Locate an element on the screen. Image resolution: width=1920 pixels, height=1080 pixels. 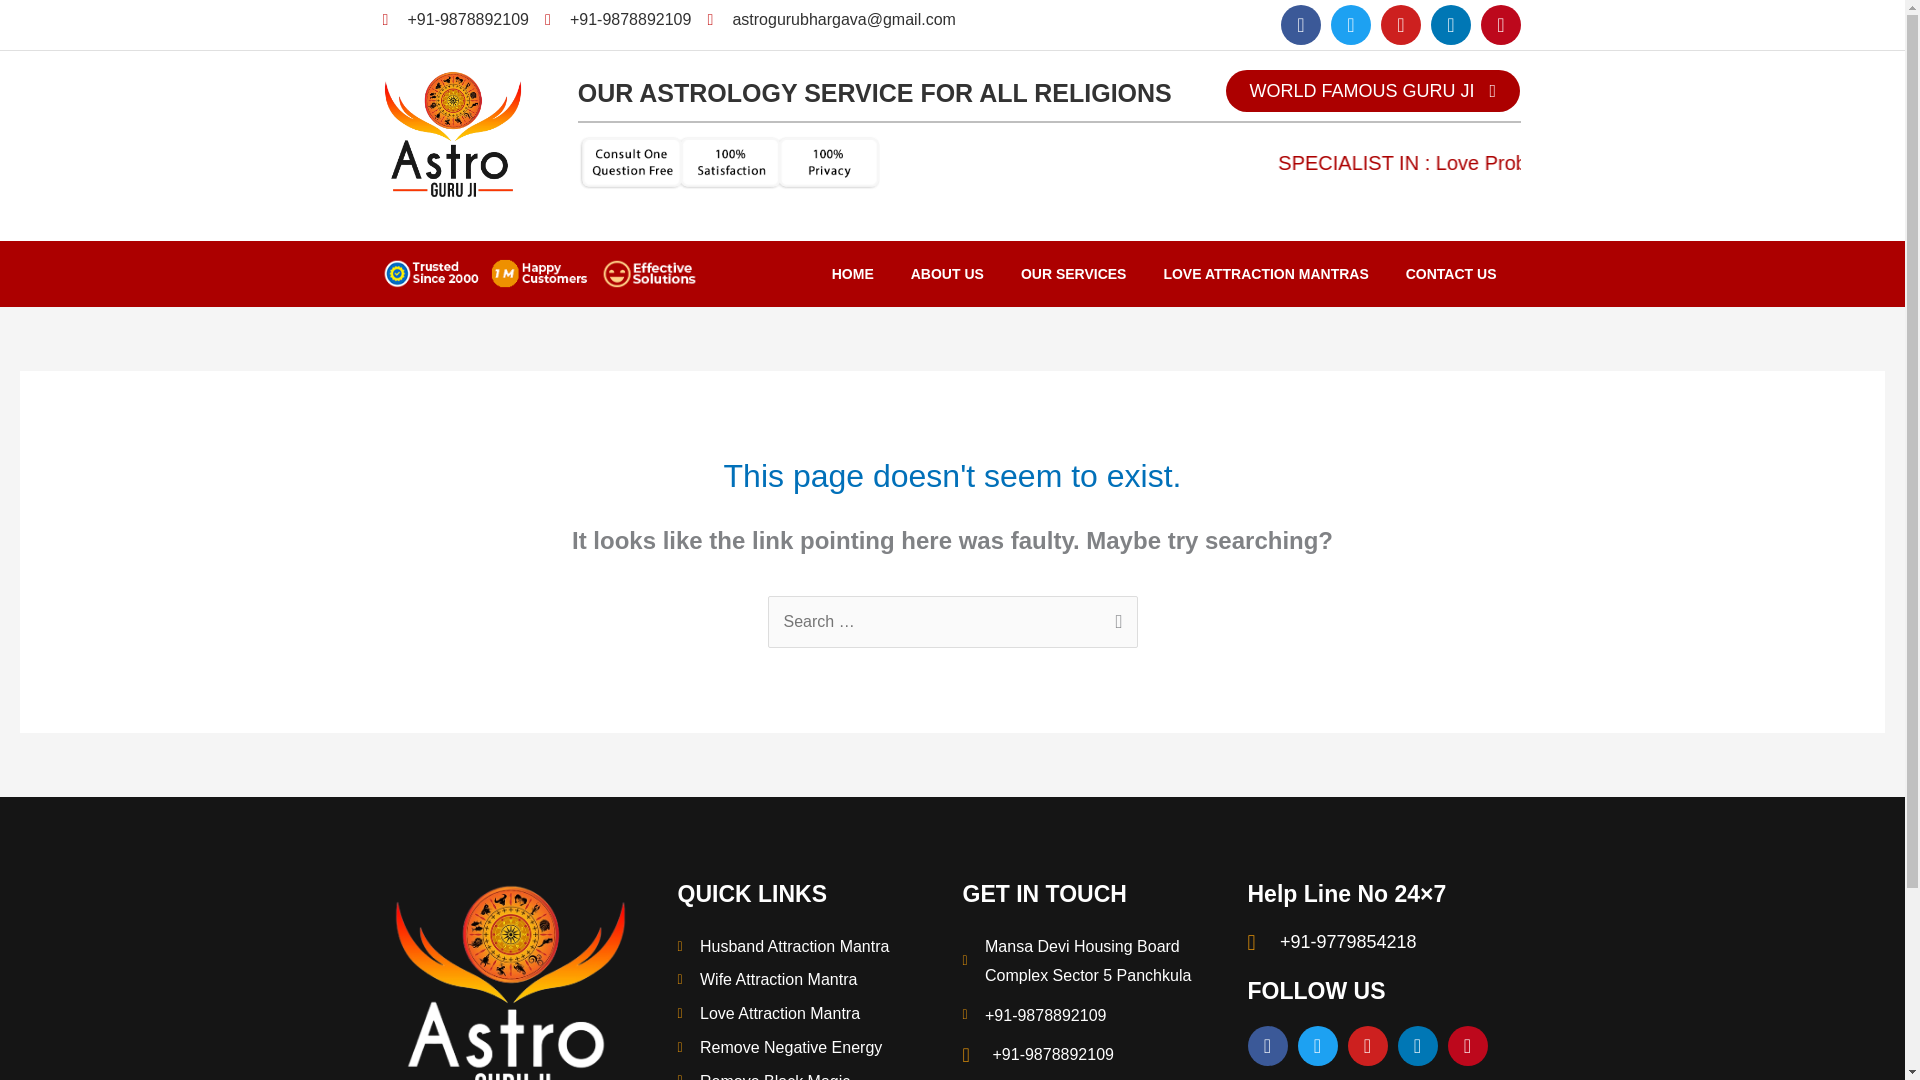
Love Attraction Mantra is located at coordinates (810, 1014).